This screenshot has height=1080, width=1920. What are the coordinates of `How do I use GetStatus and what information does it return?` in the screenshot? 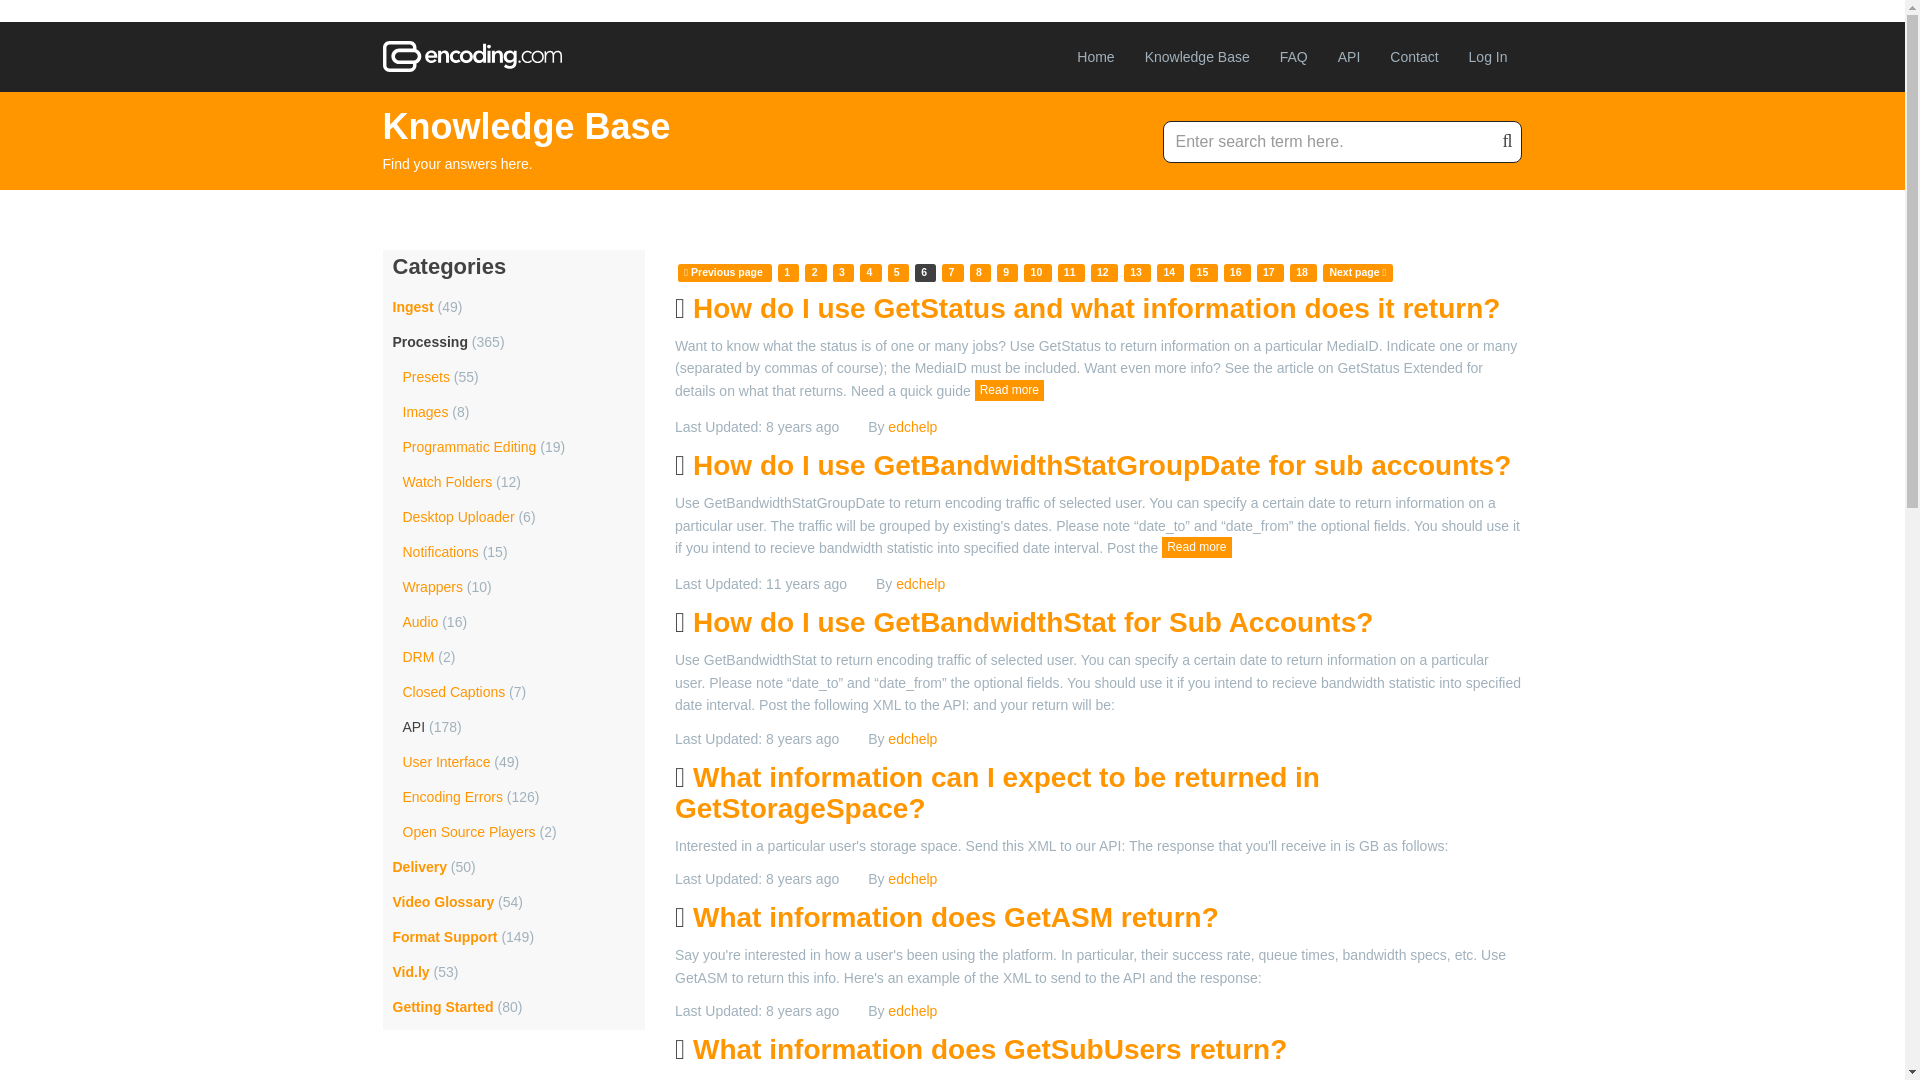 It's located at (1096, 308).